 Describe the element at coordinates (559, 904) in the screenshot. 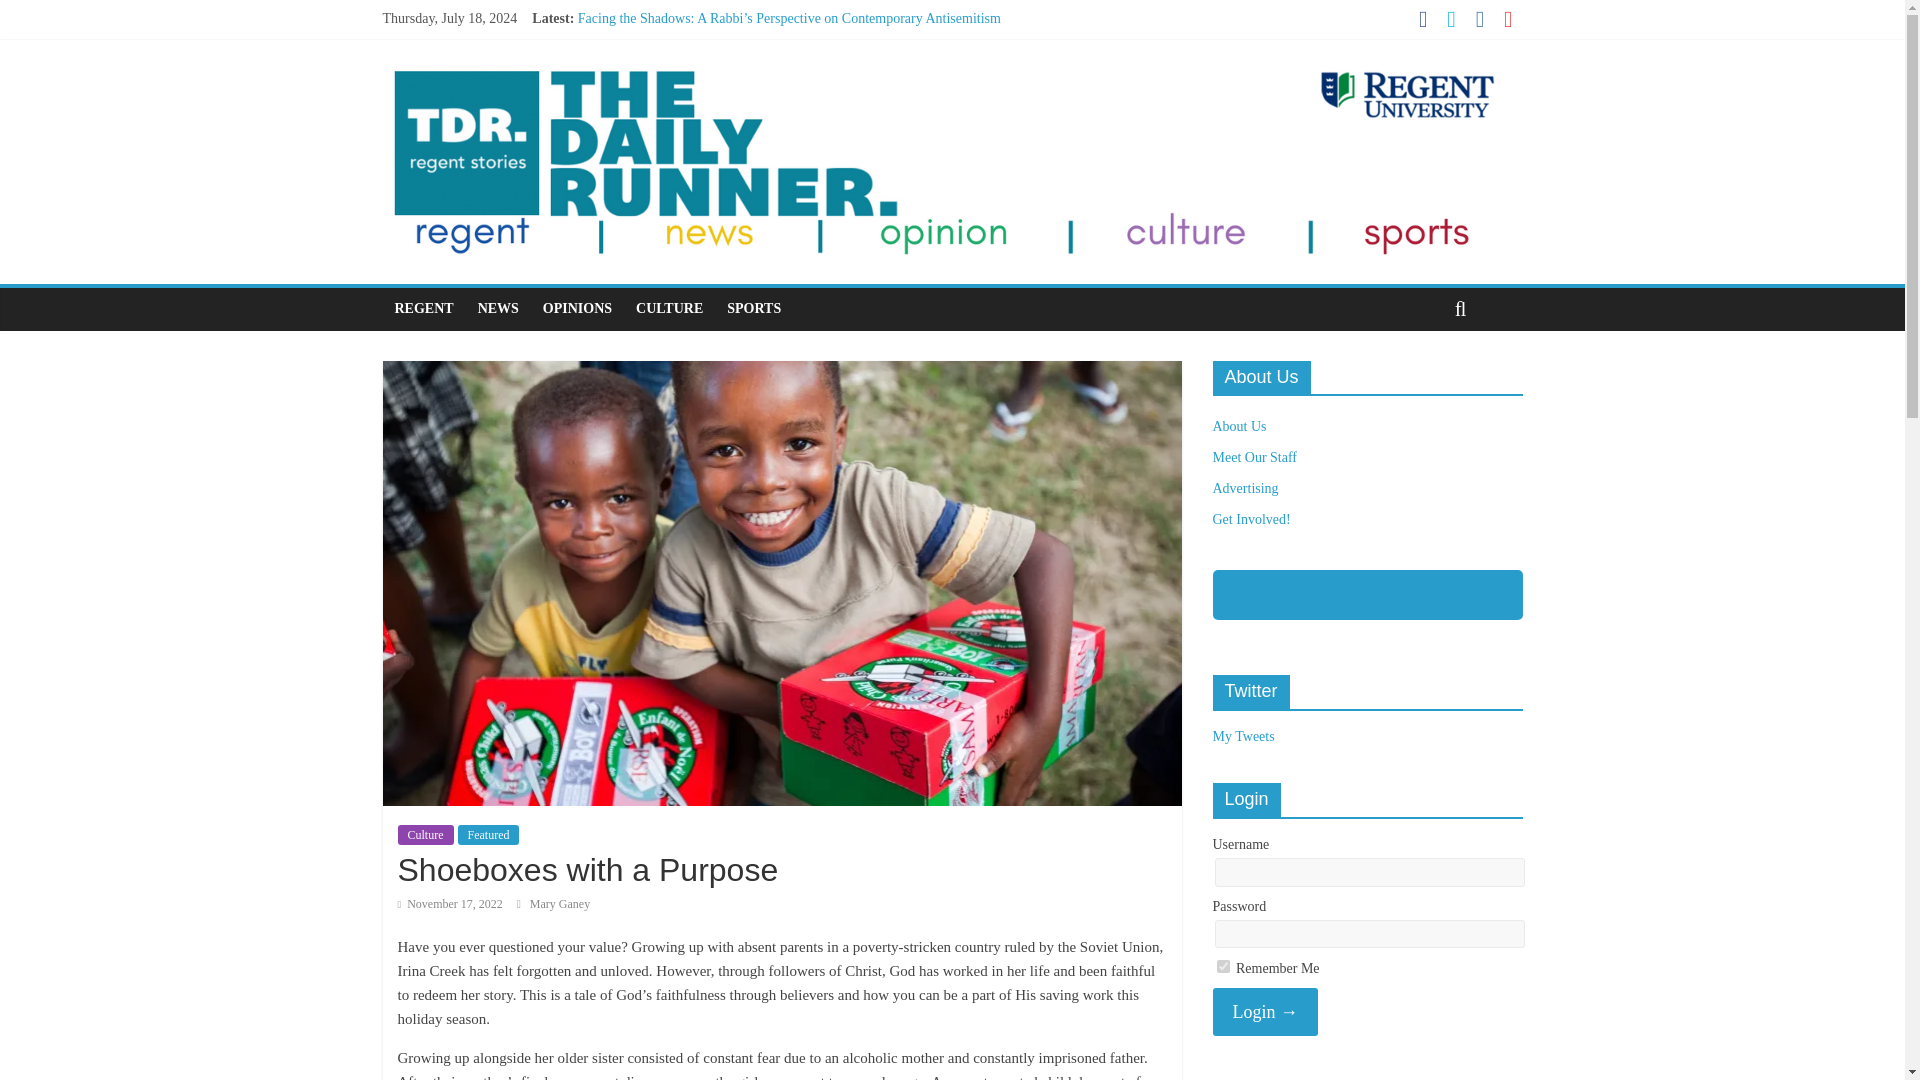

I see `Mary Ganey` at that location.